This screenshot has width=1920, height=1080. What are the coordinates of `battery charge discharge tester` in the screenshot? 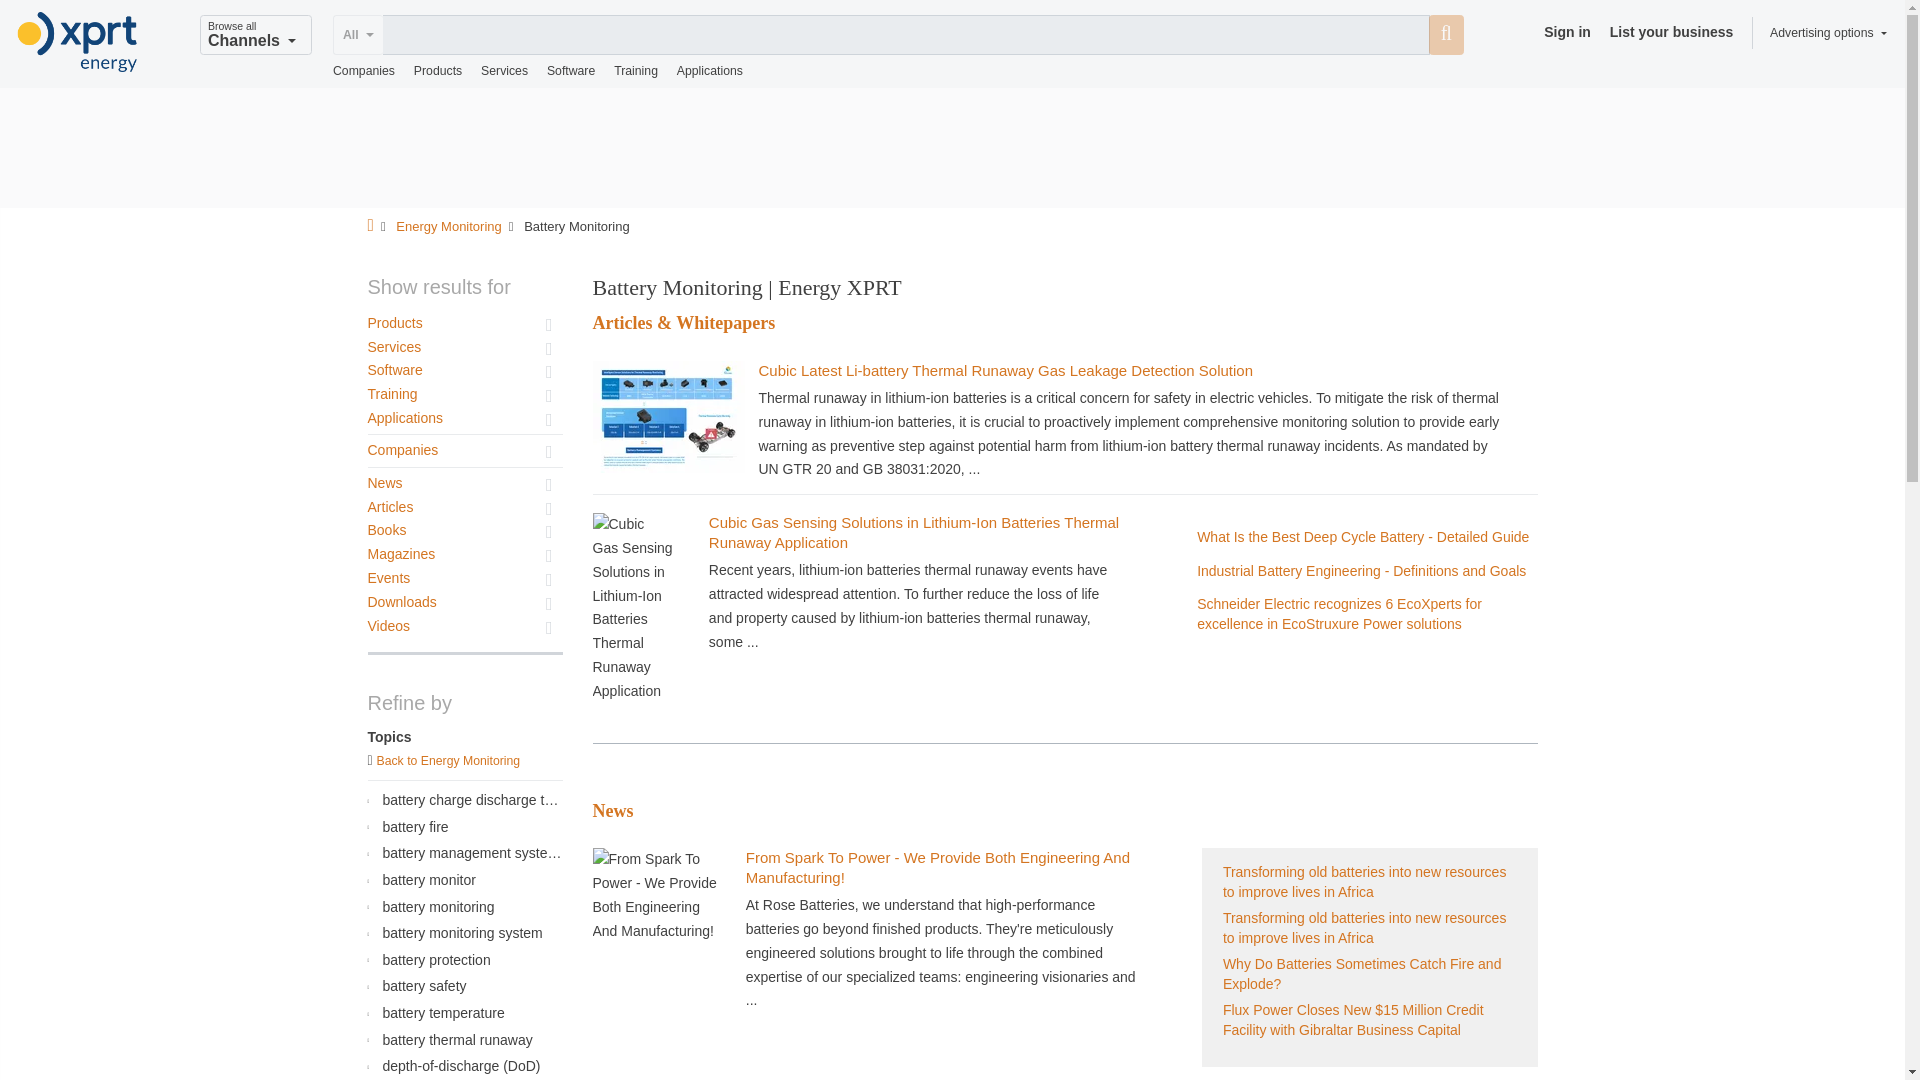 It's located at (462, 802).